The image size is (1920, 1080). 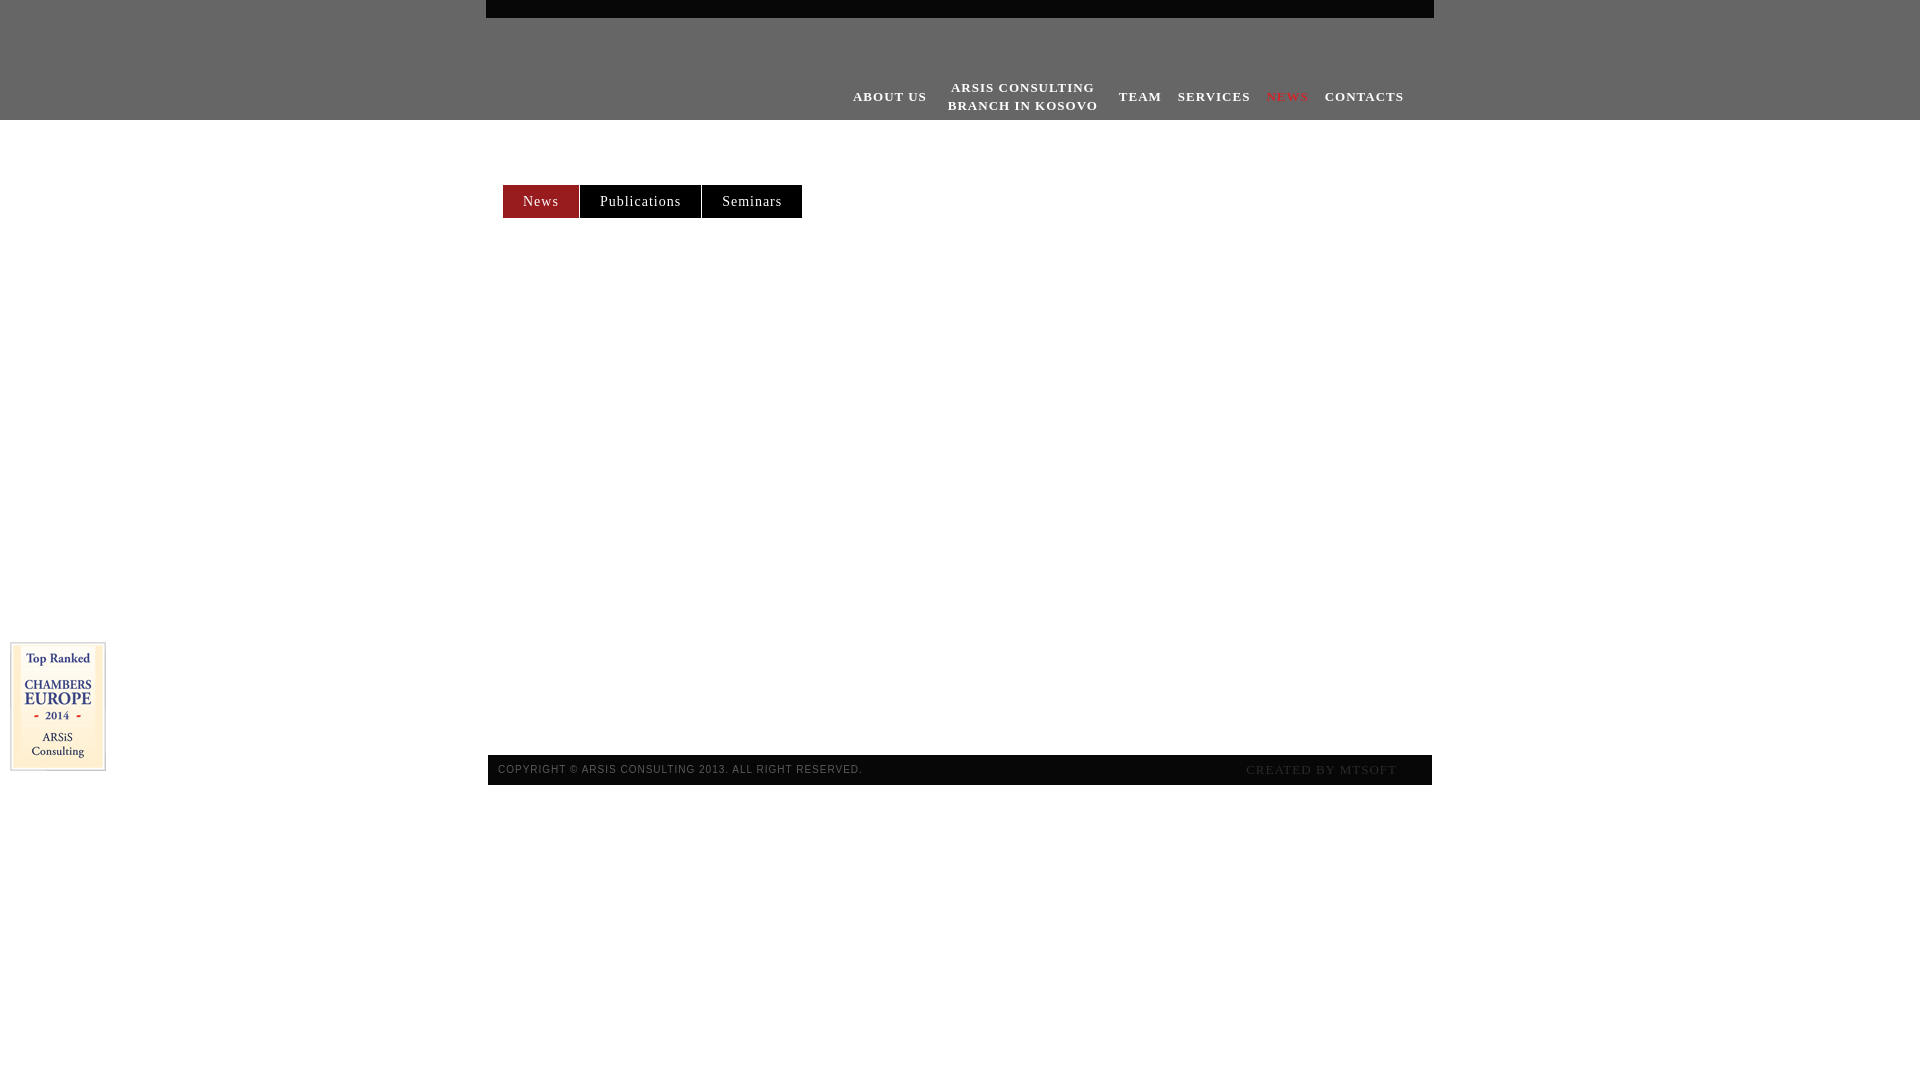 I want to click on NEWS, so click(x=1088, y=710).